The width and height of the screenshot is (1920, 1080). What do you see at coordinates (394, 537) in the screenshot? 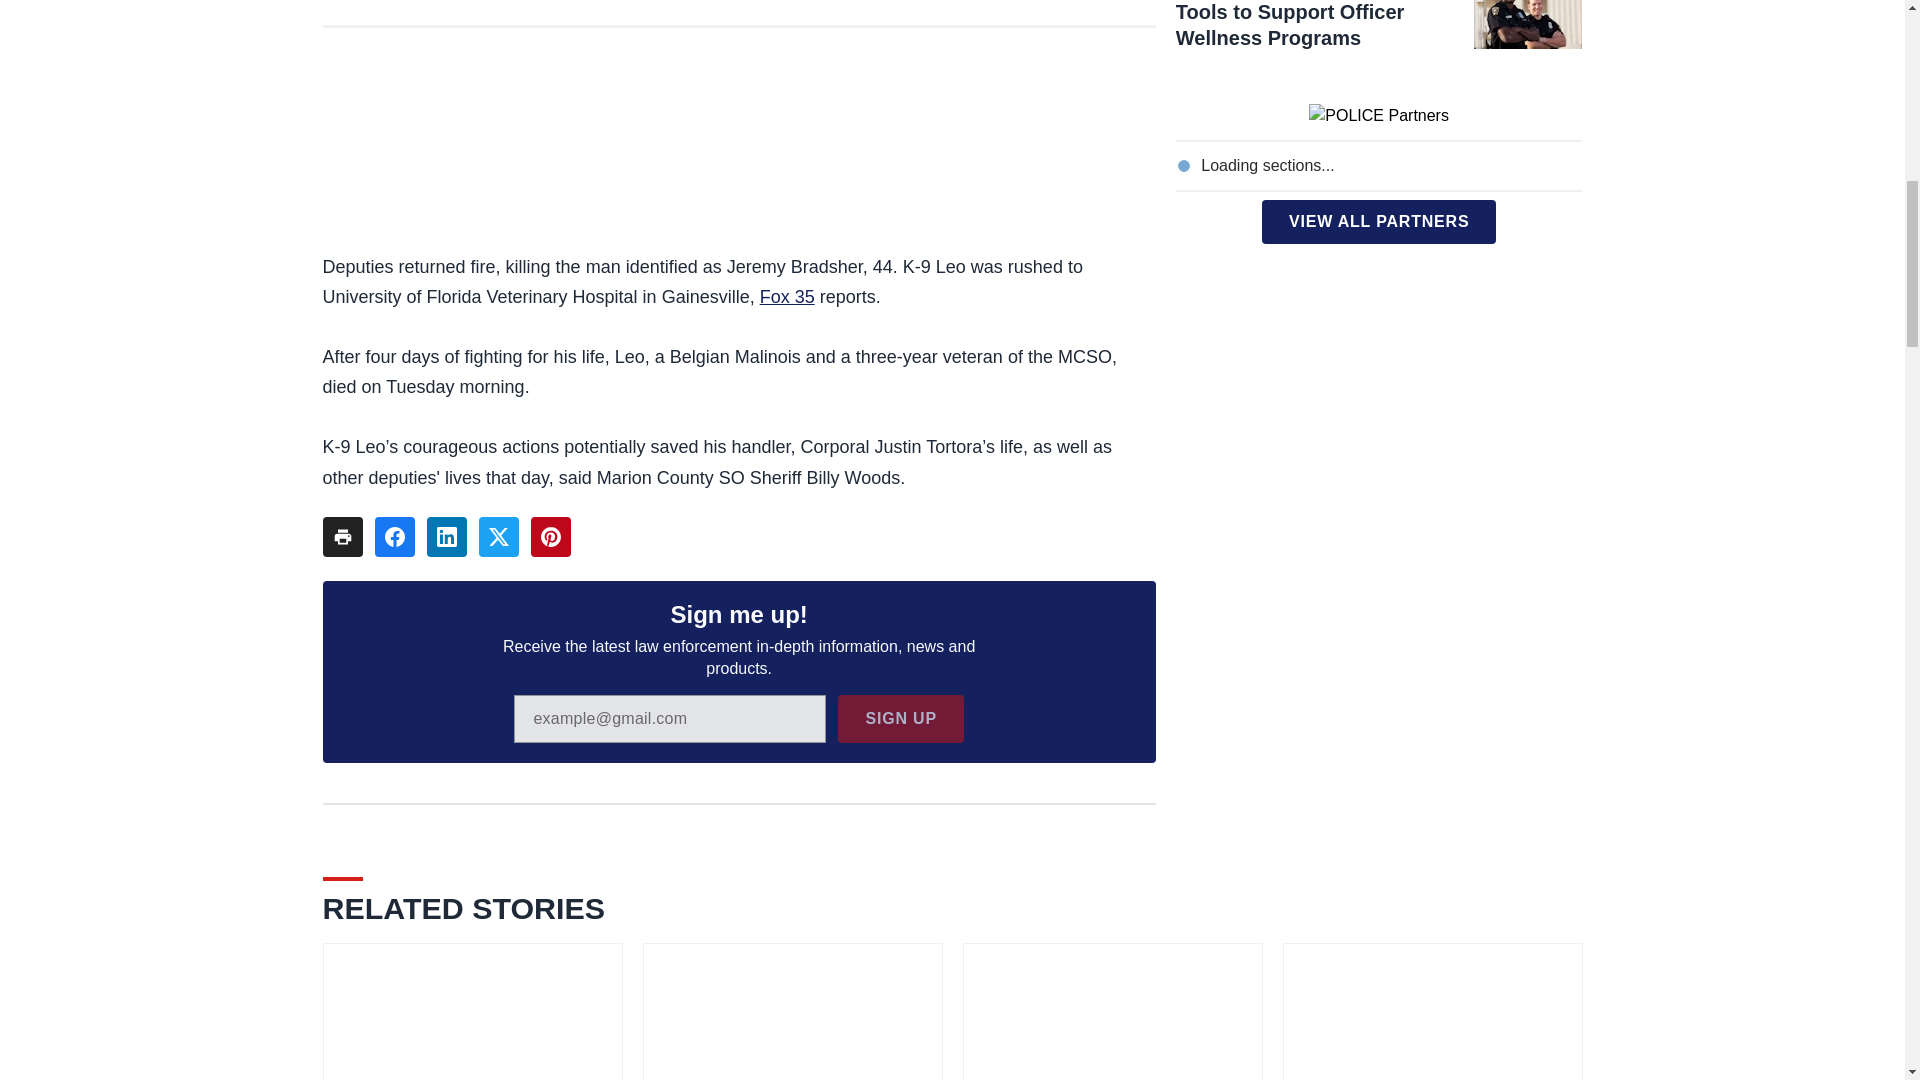
I see `Share To facebook` at bounding box center [394, 537].